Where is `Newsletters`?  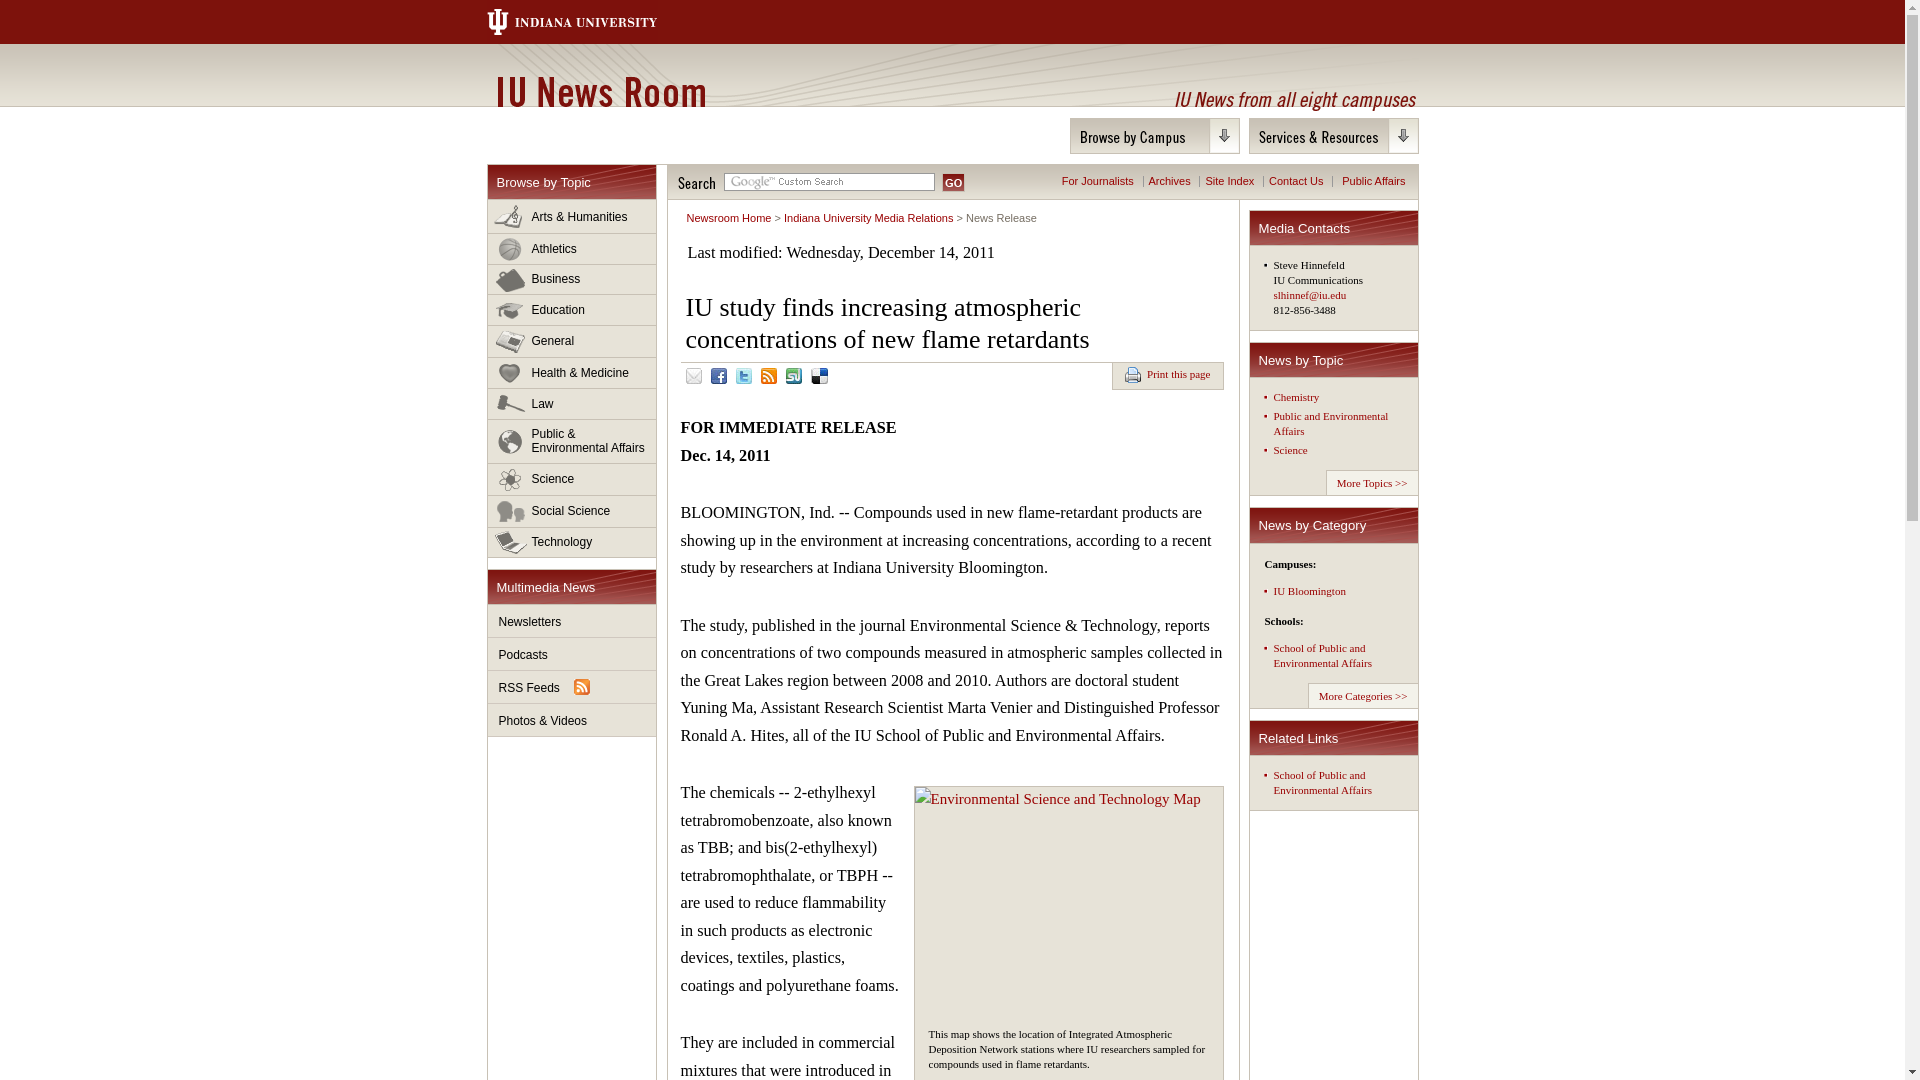 Newsletters is located at coordinates (572, 621).